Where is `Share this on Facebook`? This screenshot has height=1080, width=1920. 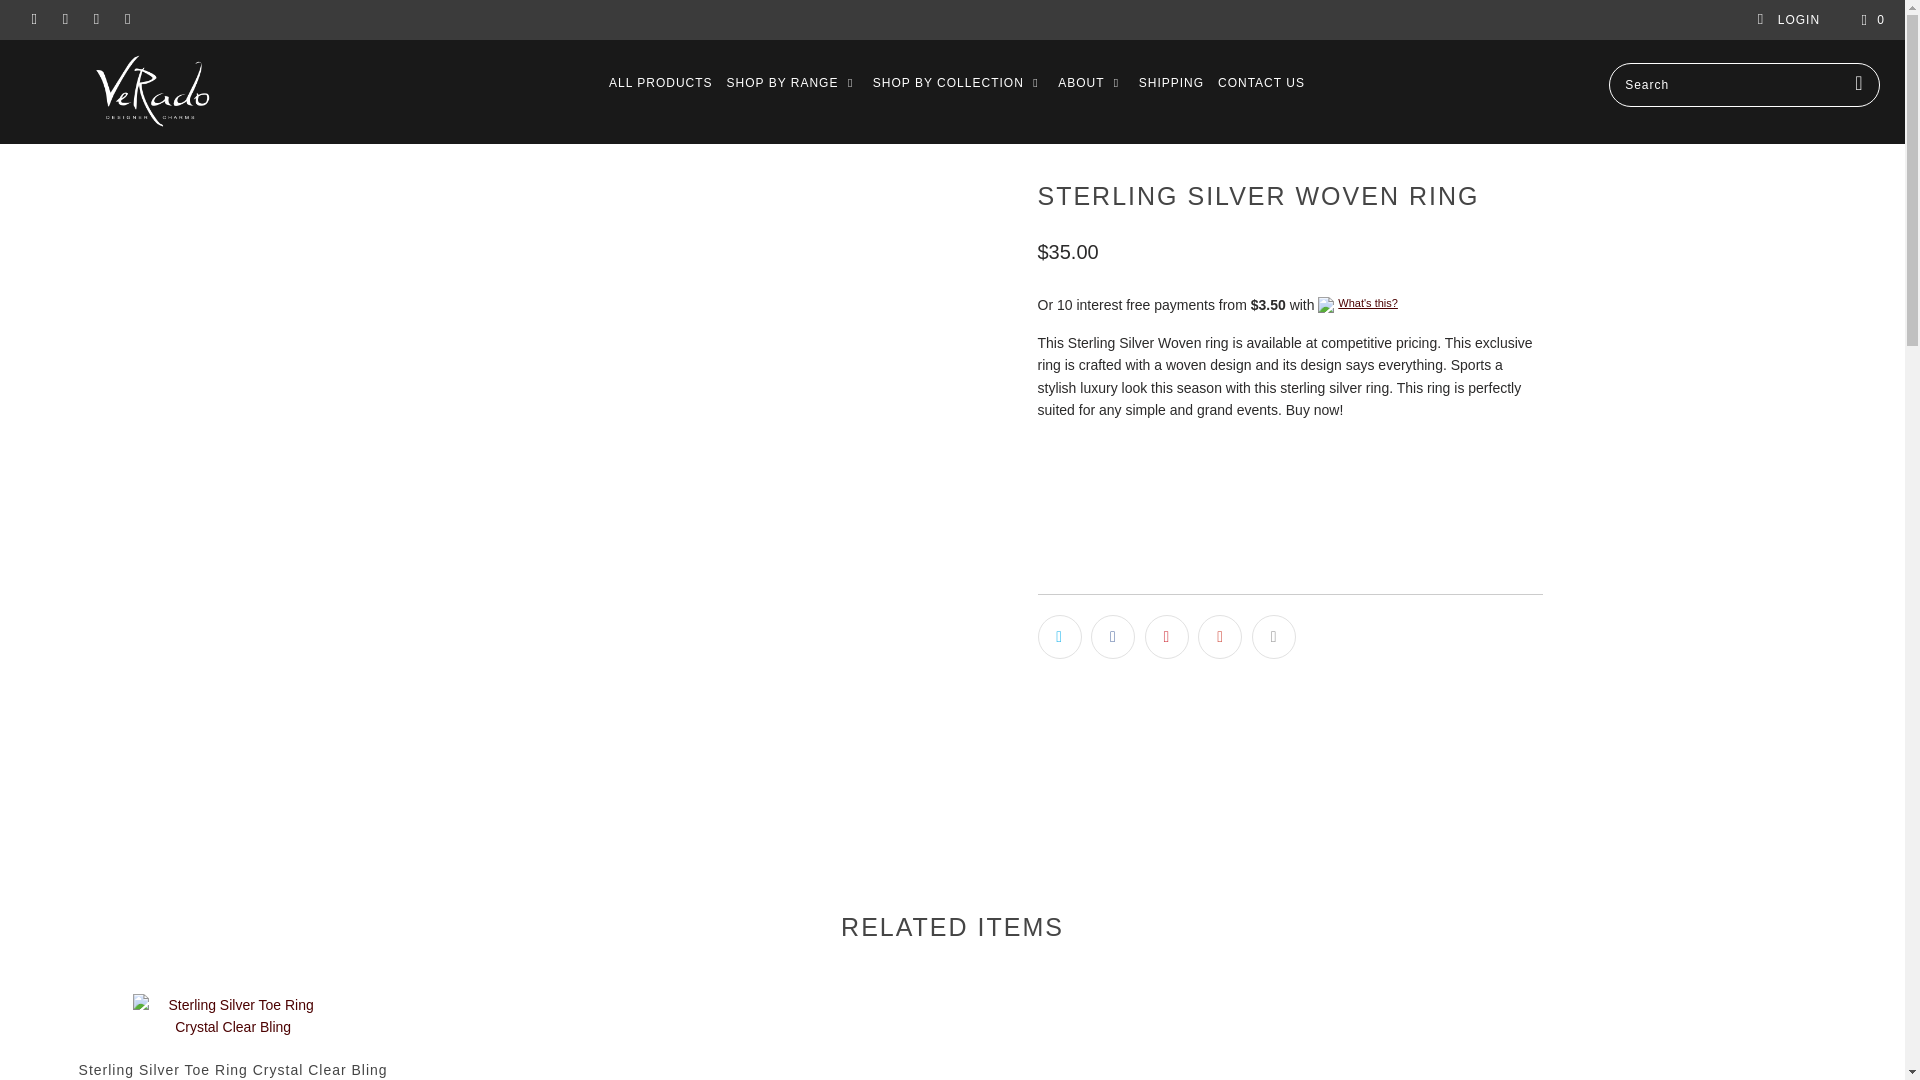 Share this on Facebook is located at coordinates (1112, 636).